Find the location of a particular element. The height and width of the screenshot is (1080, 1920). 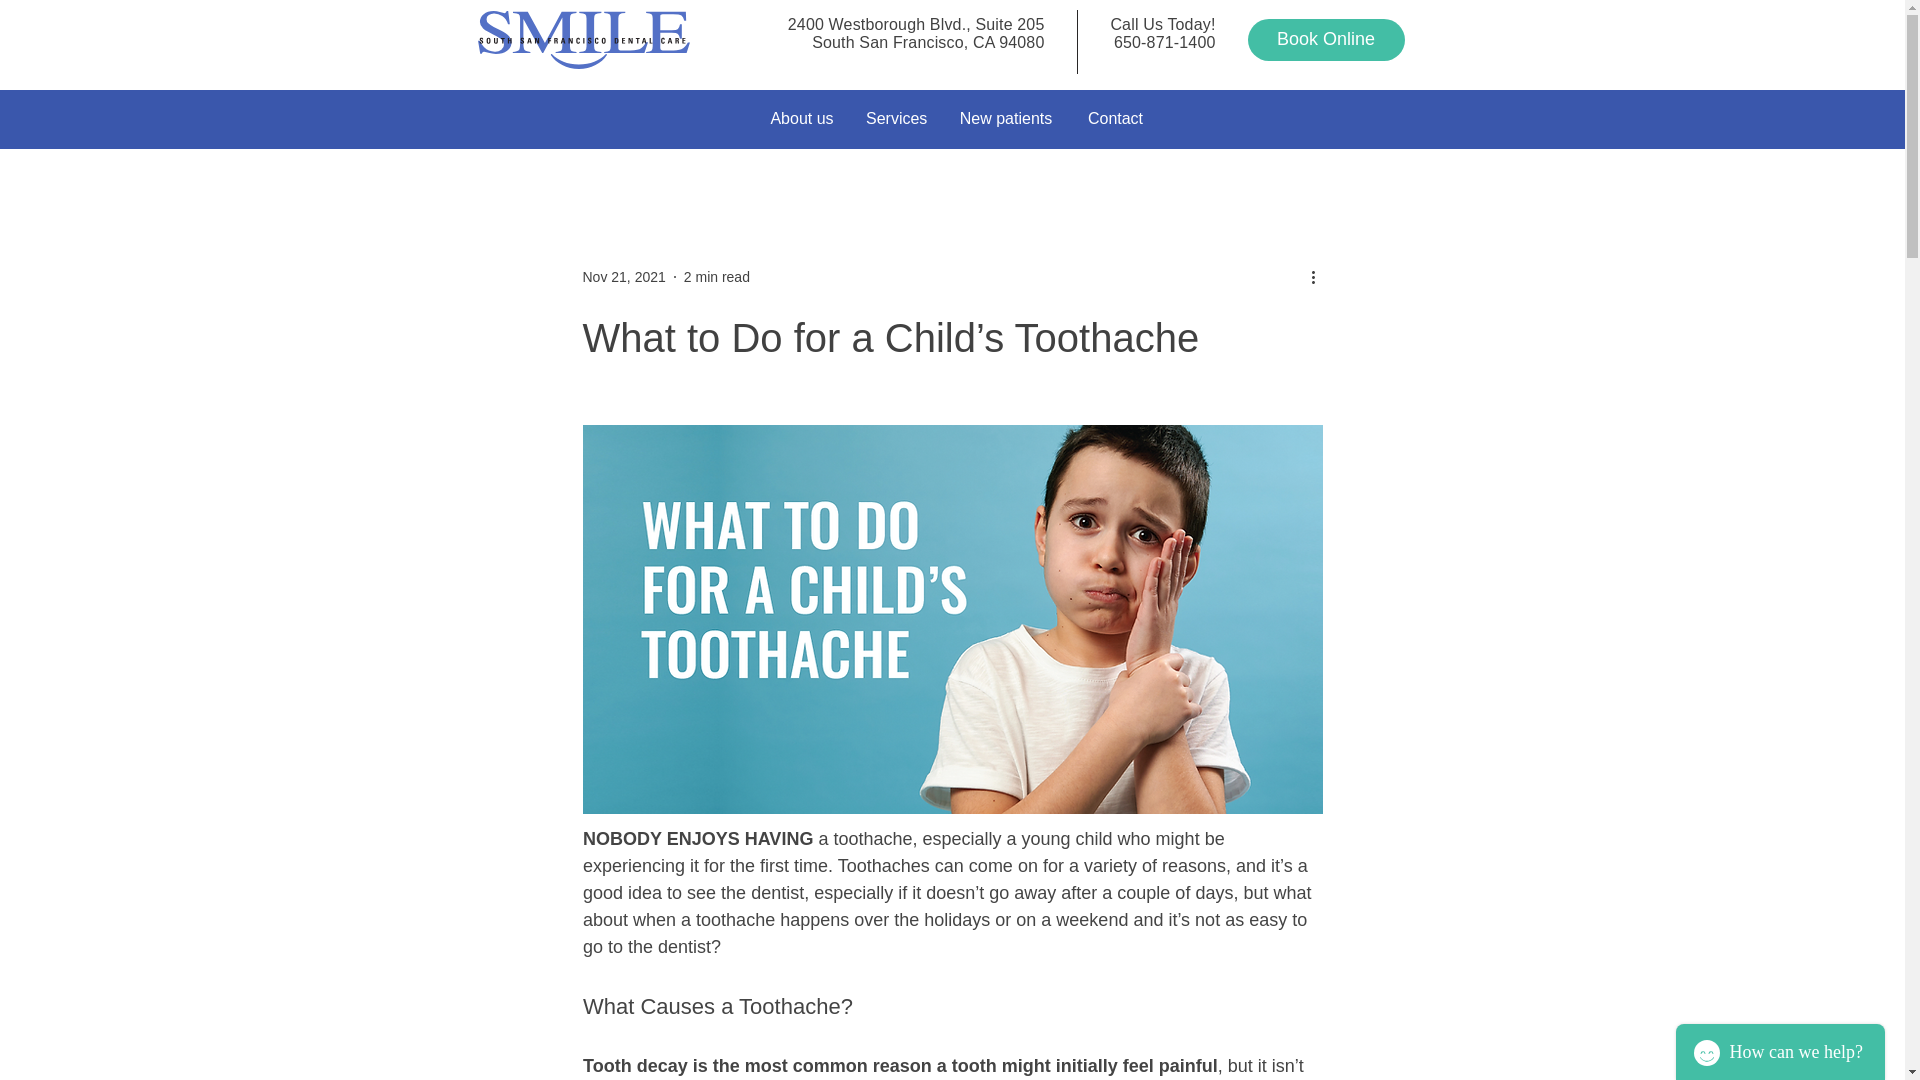

Services is located at coordinates (895, 119).